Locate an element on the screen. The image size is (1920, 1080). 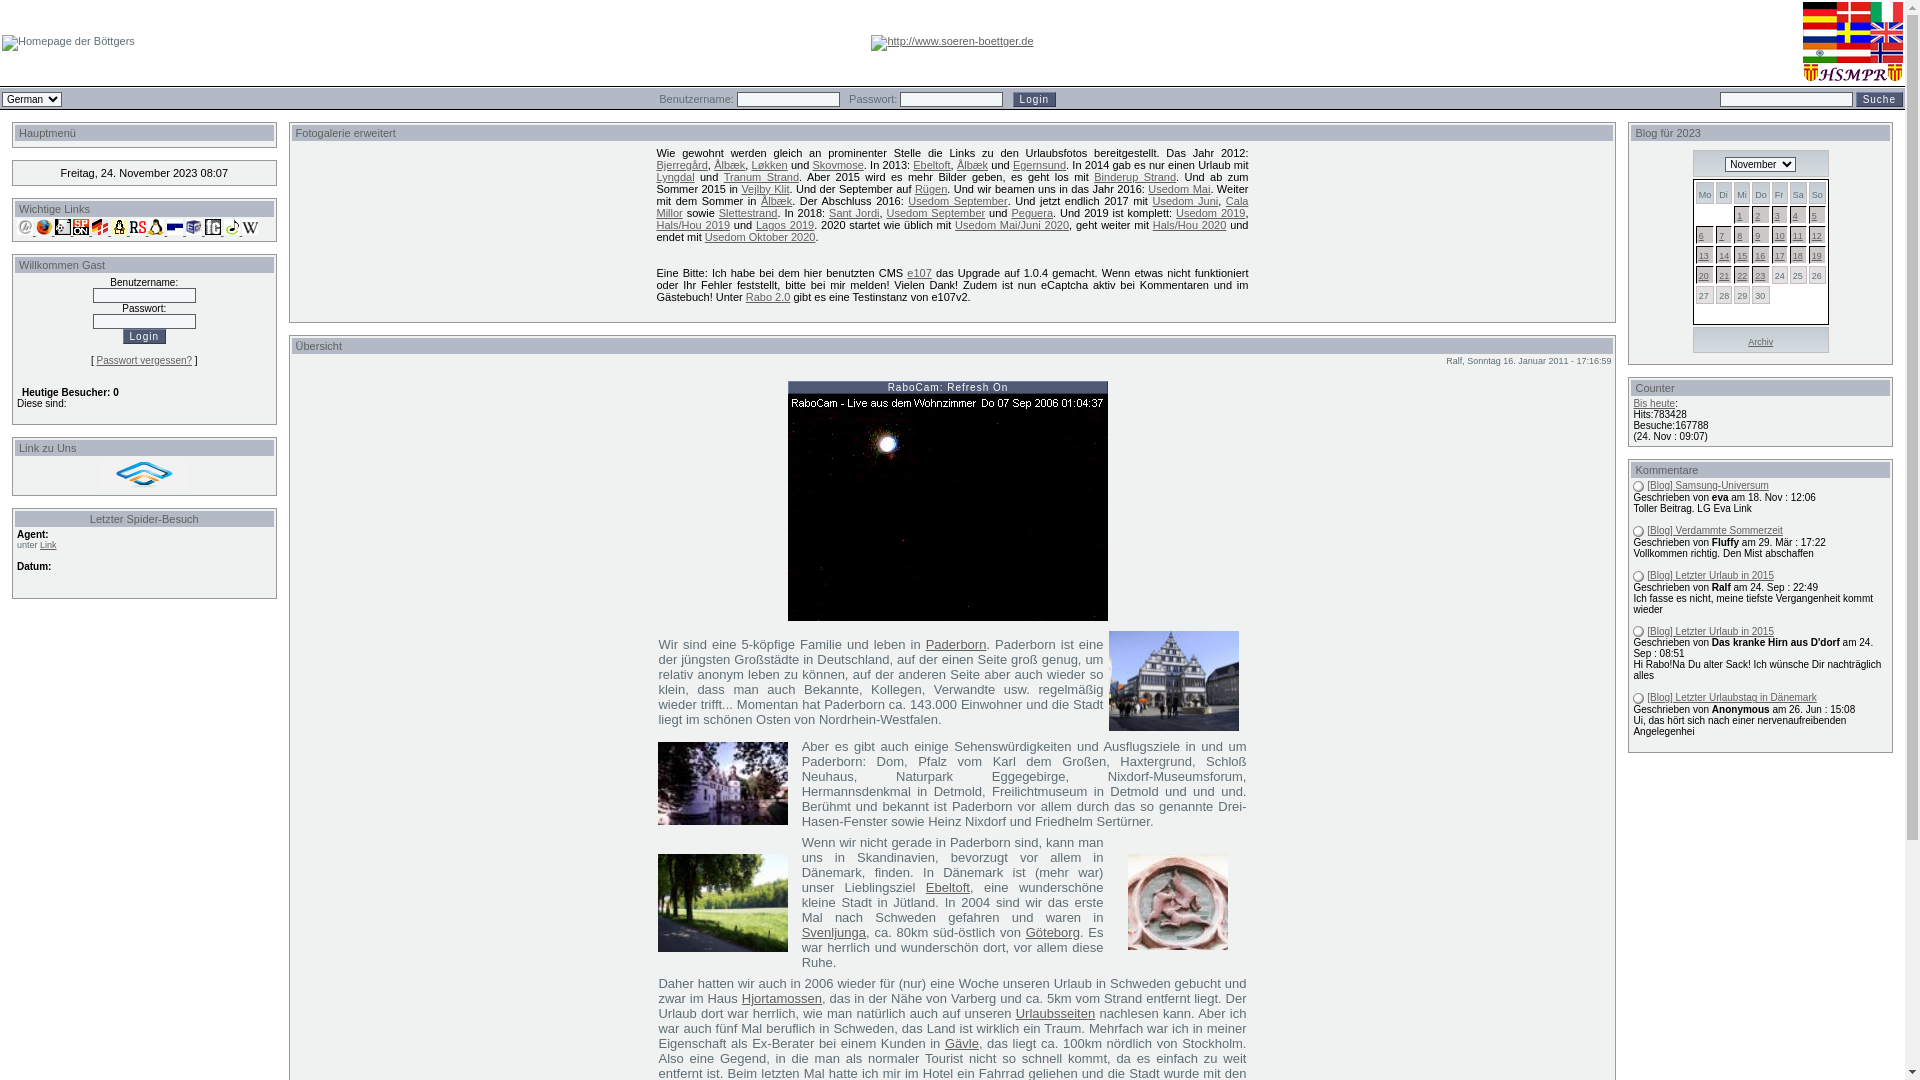
5 is located at coordinates (1814, 216).